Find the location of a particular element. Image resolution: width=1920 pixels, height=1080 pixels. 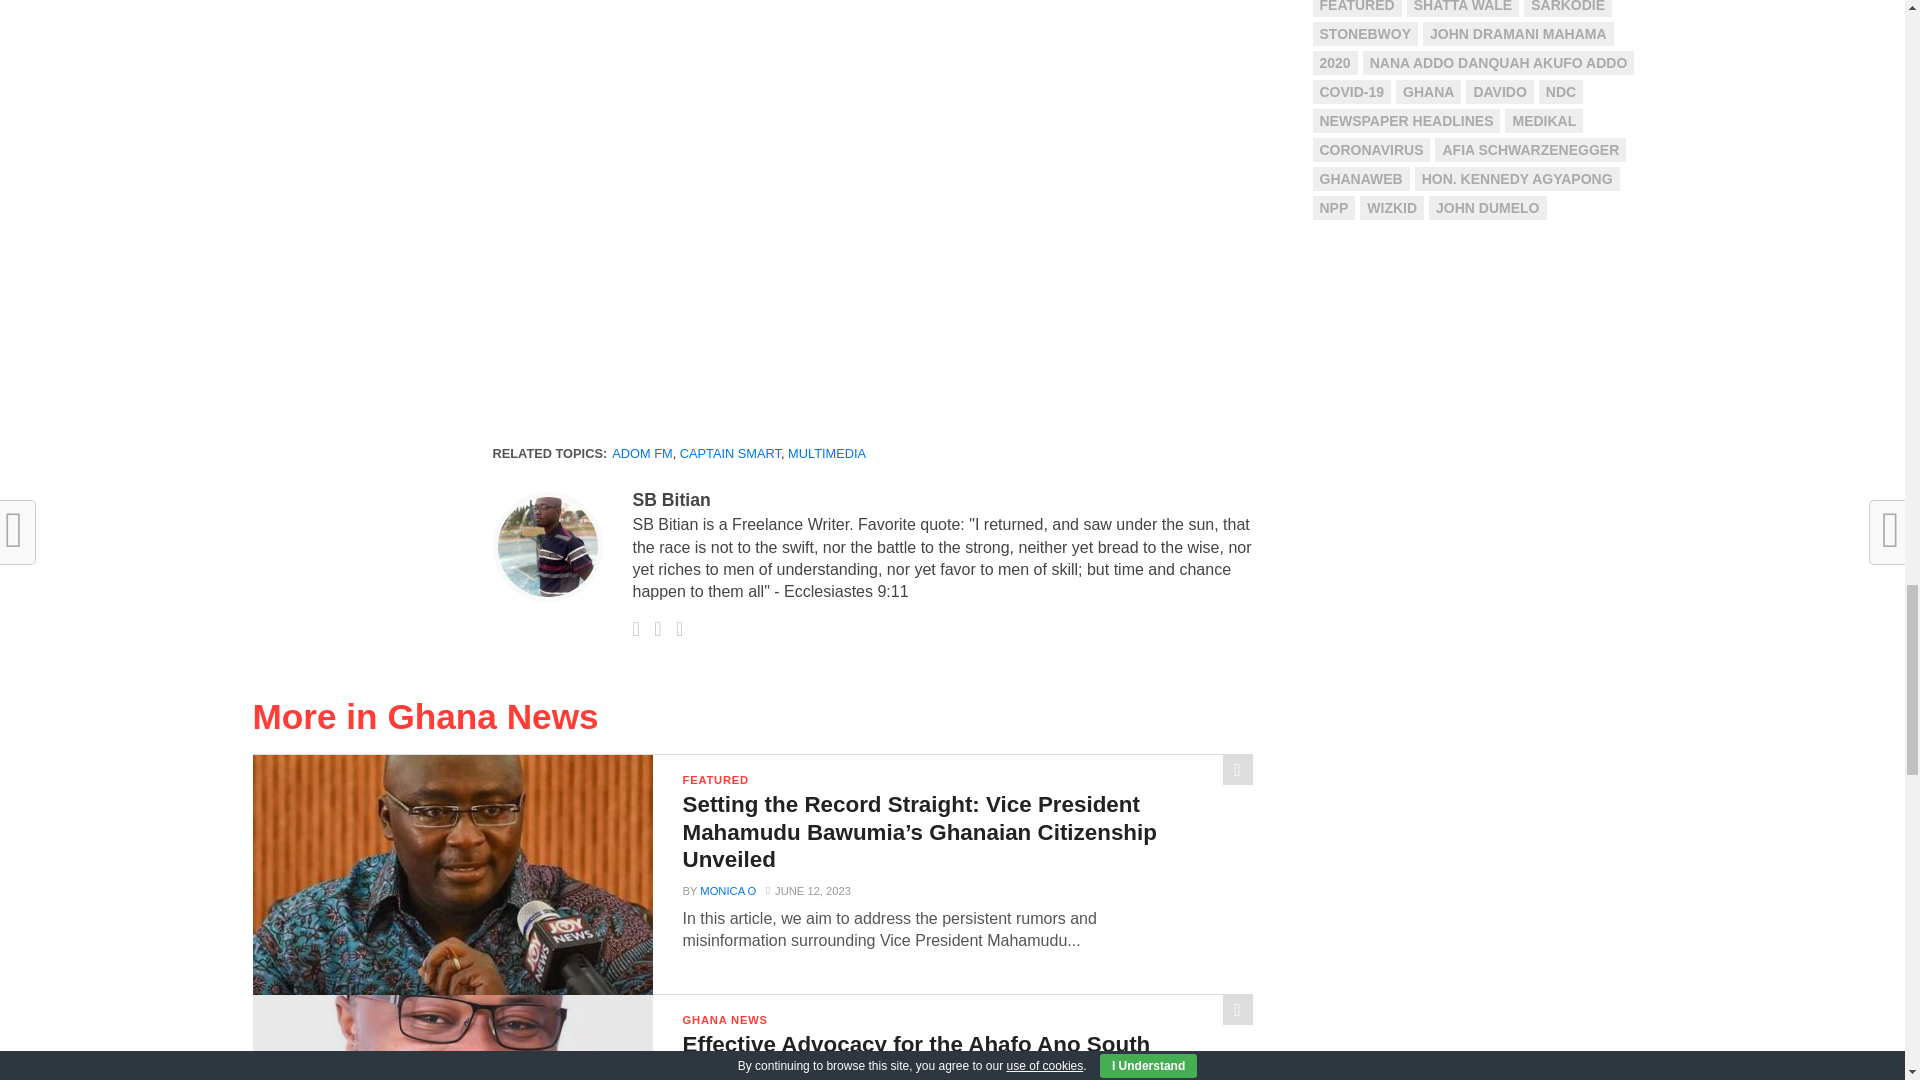

Advertisement is located at coordinates (871, 266).